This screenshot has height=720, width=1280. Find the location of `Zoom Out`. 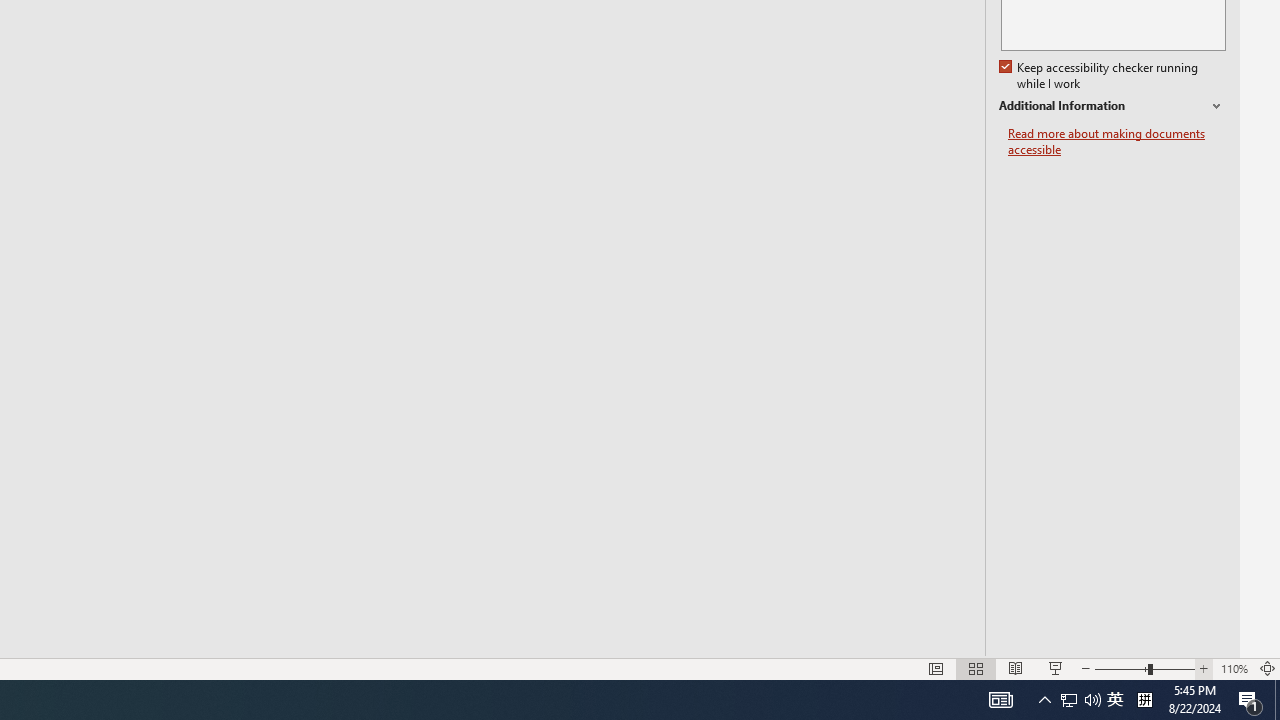

Zoom Out is located at coordinates (1121, 668).